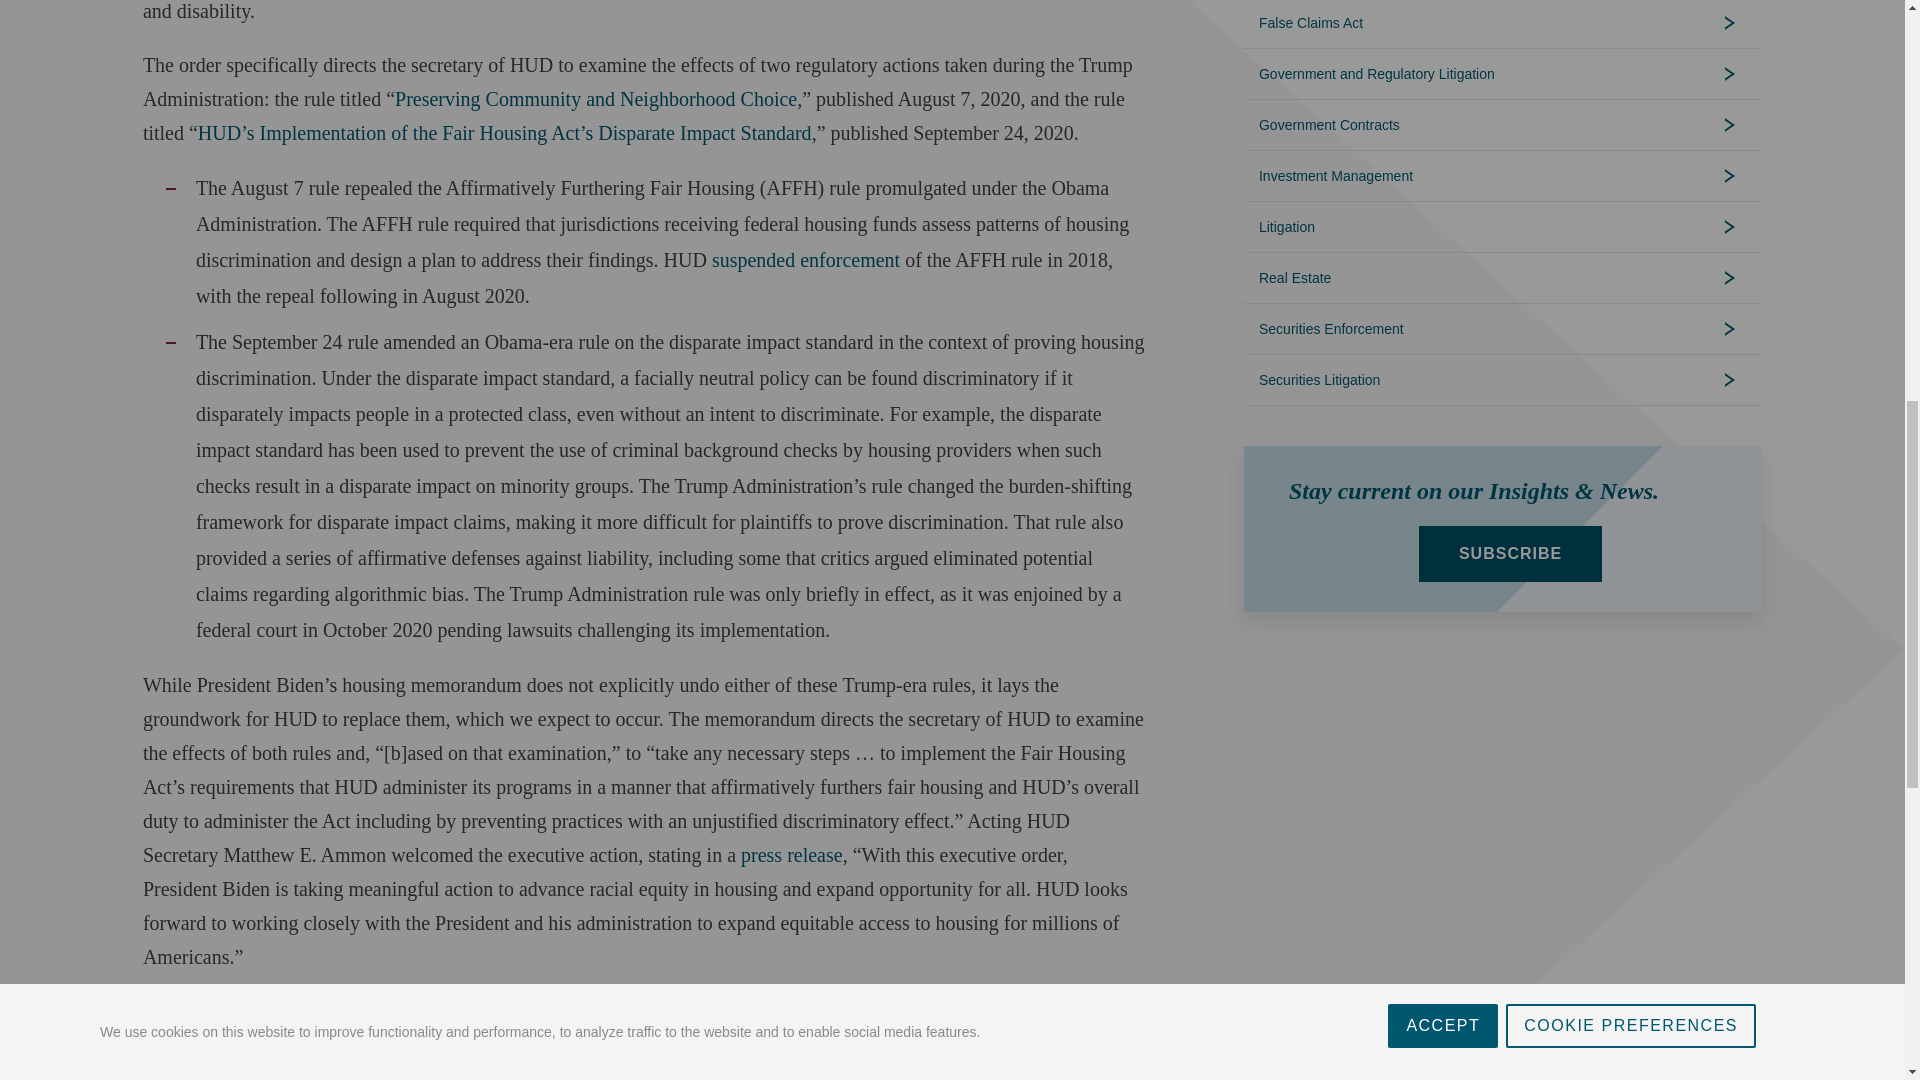 This screenshot has width=1920, height=1080. What do you see at coordinates (1503, 24) in the screenshot?
I see `False Claims Act` at bounding box center [1503, 24].